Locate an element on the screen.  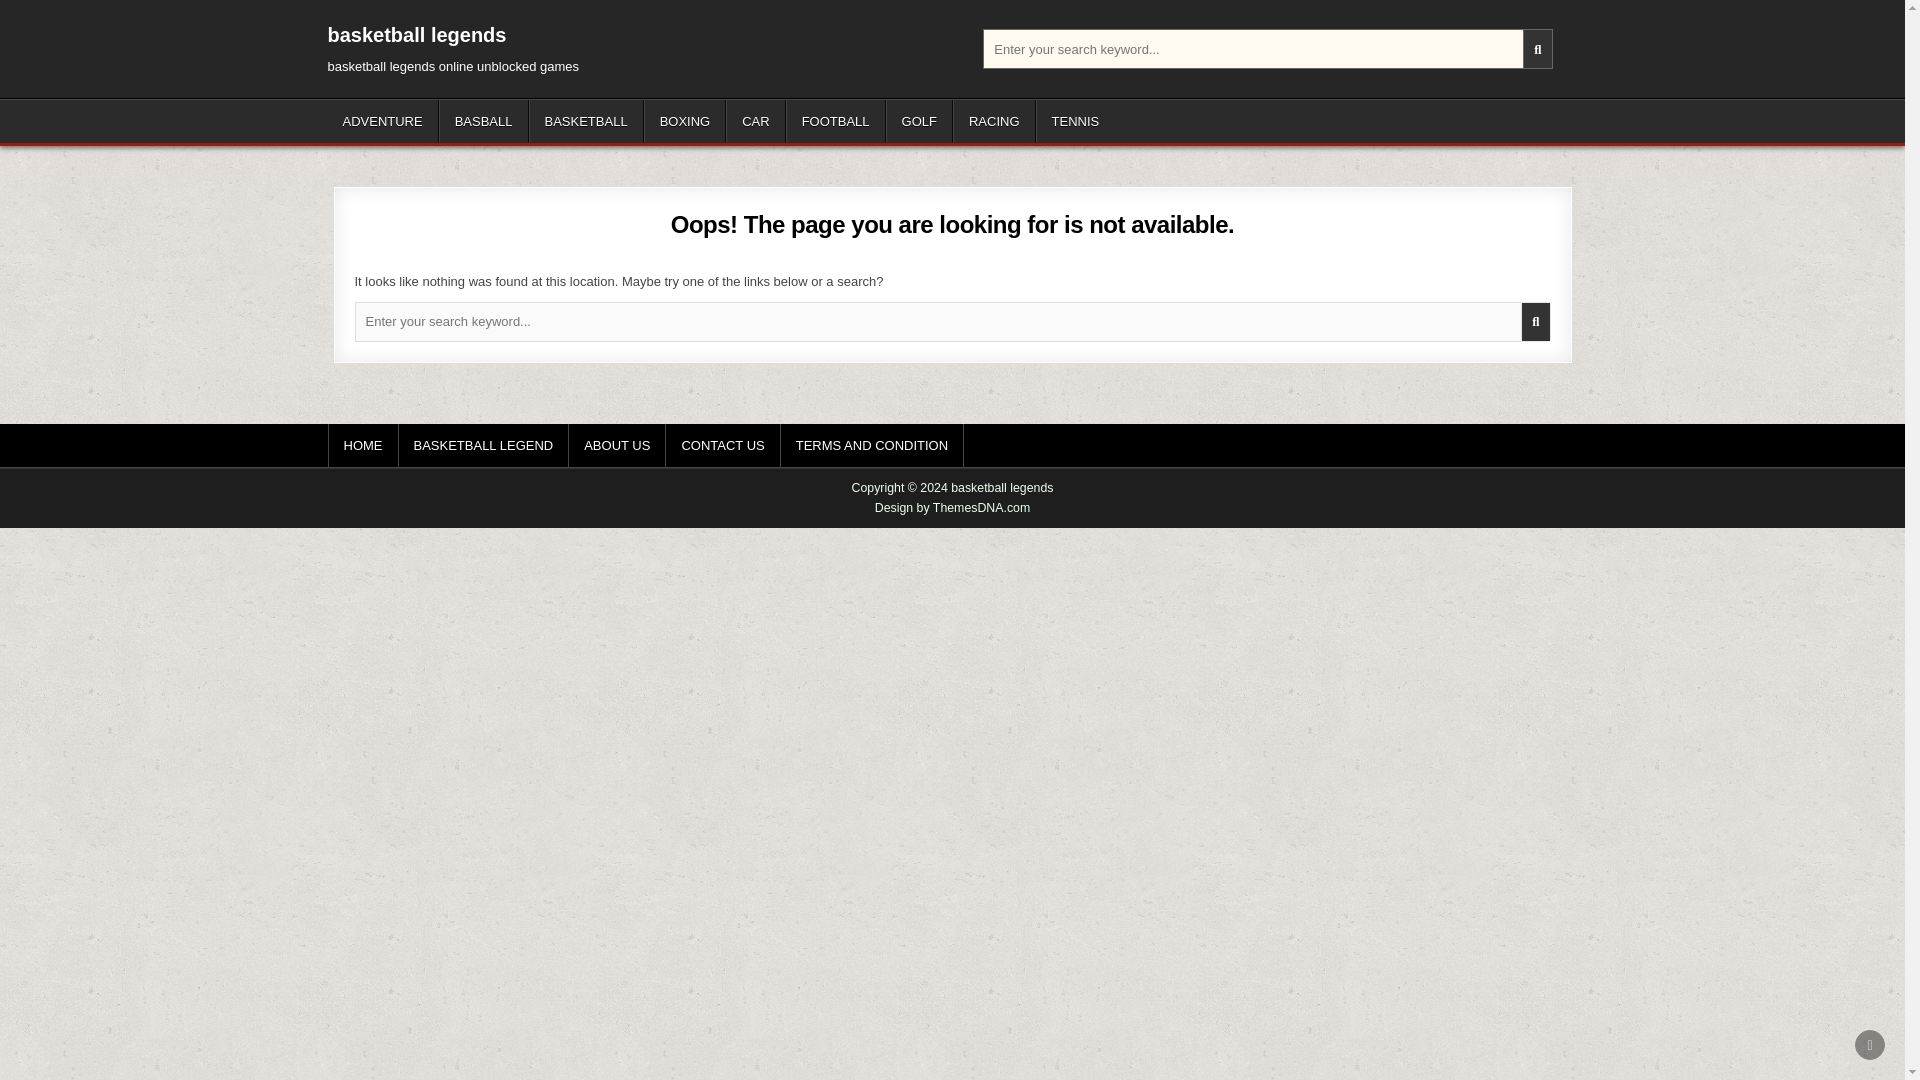
BASKETBALL is located at coordinates (586, 121).